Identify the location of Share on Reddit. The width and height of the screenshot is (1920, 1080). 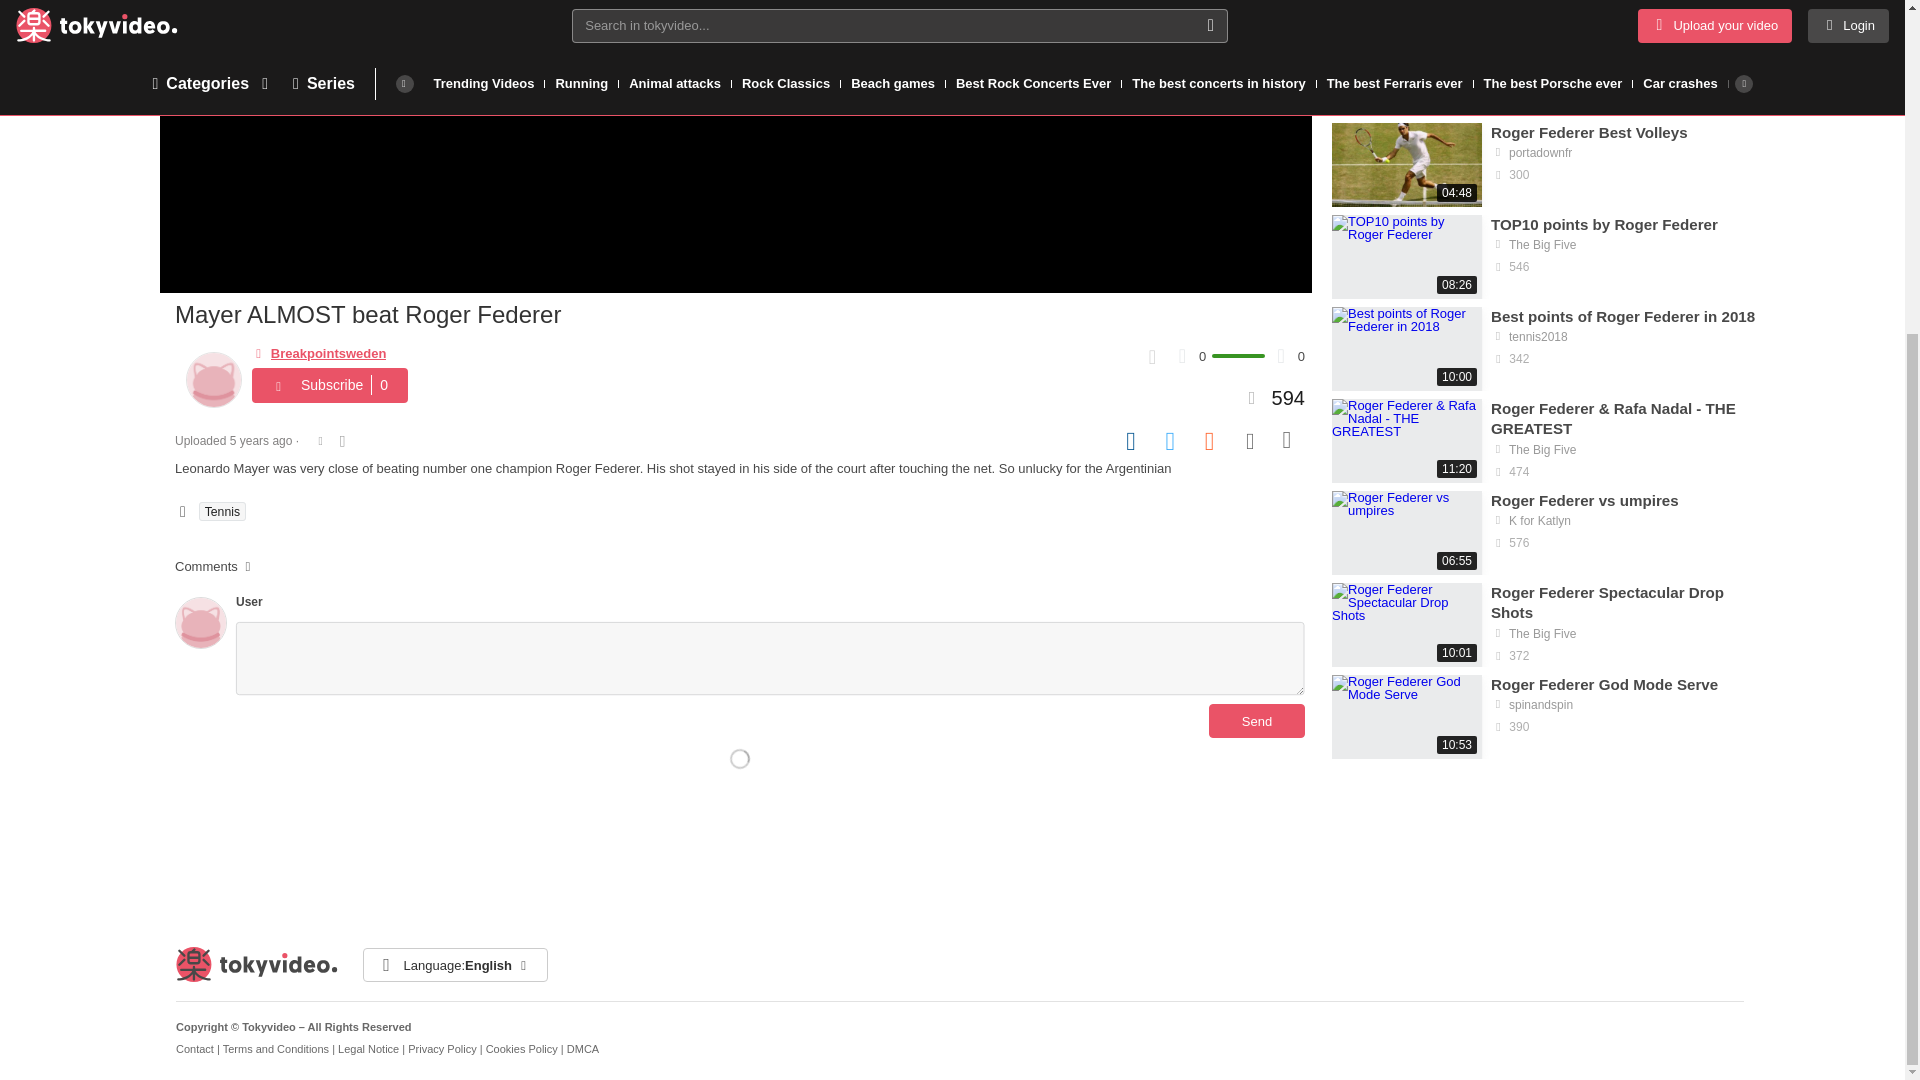
(1211, 440).